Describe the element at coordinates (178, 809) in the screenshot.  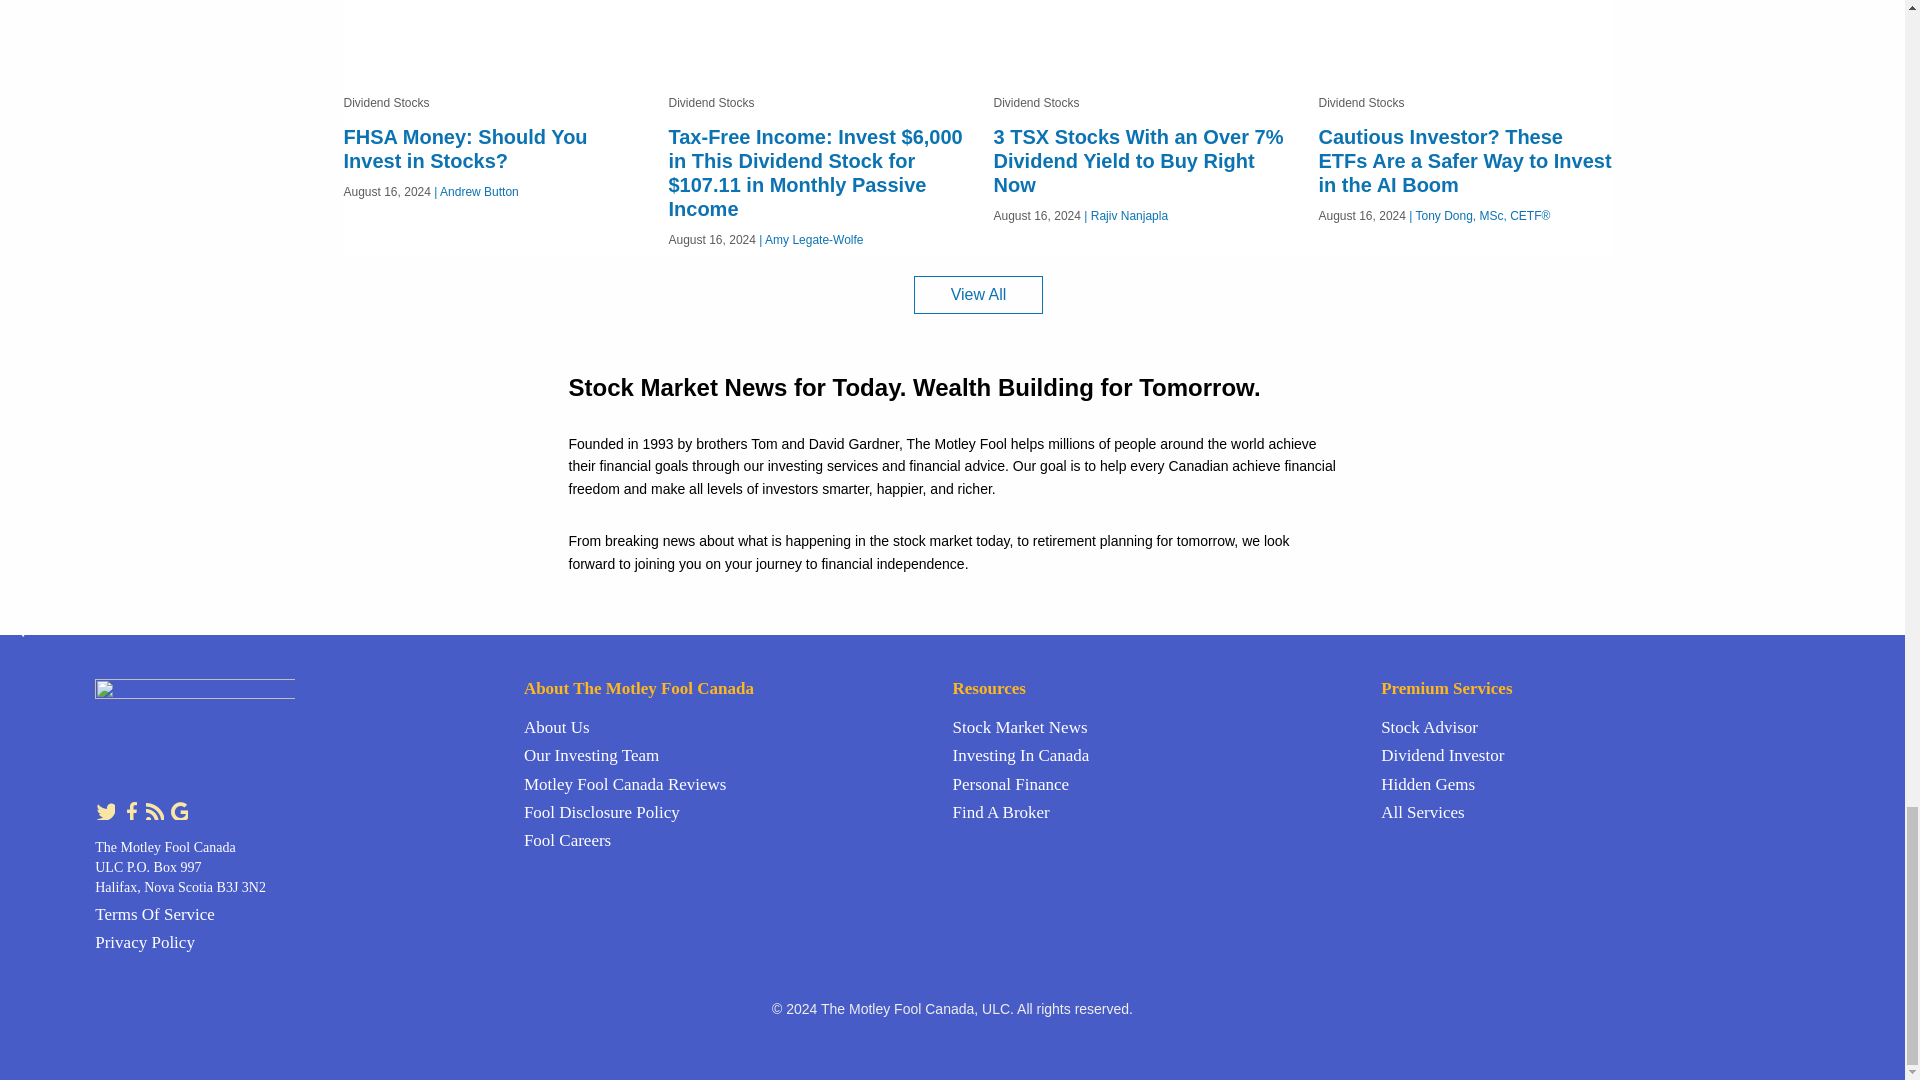
I see `Follow us on Google News` at that location.